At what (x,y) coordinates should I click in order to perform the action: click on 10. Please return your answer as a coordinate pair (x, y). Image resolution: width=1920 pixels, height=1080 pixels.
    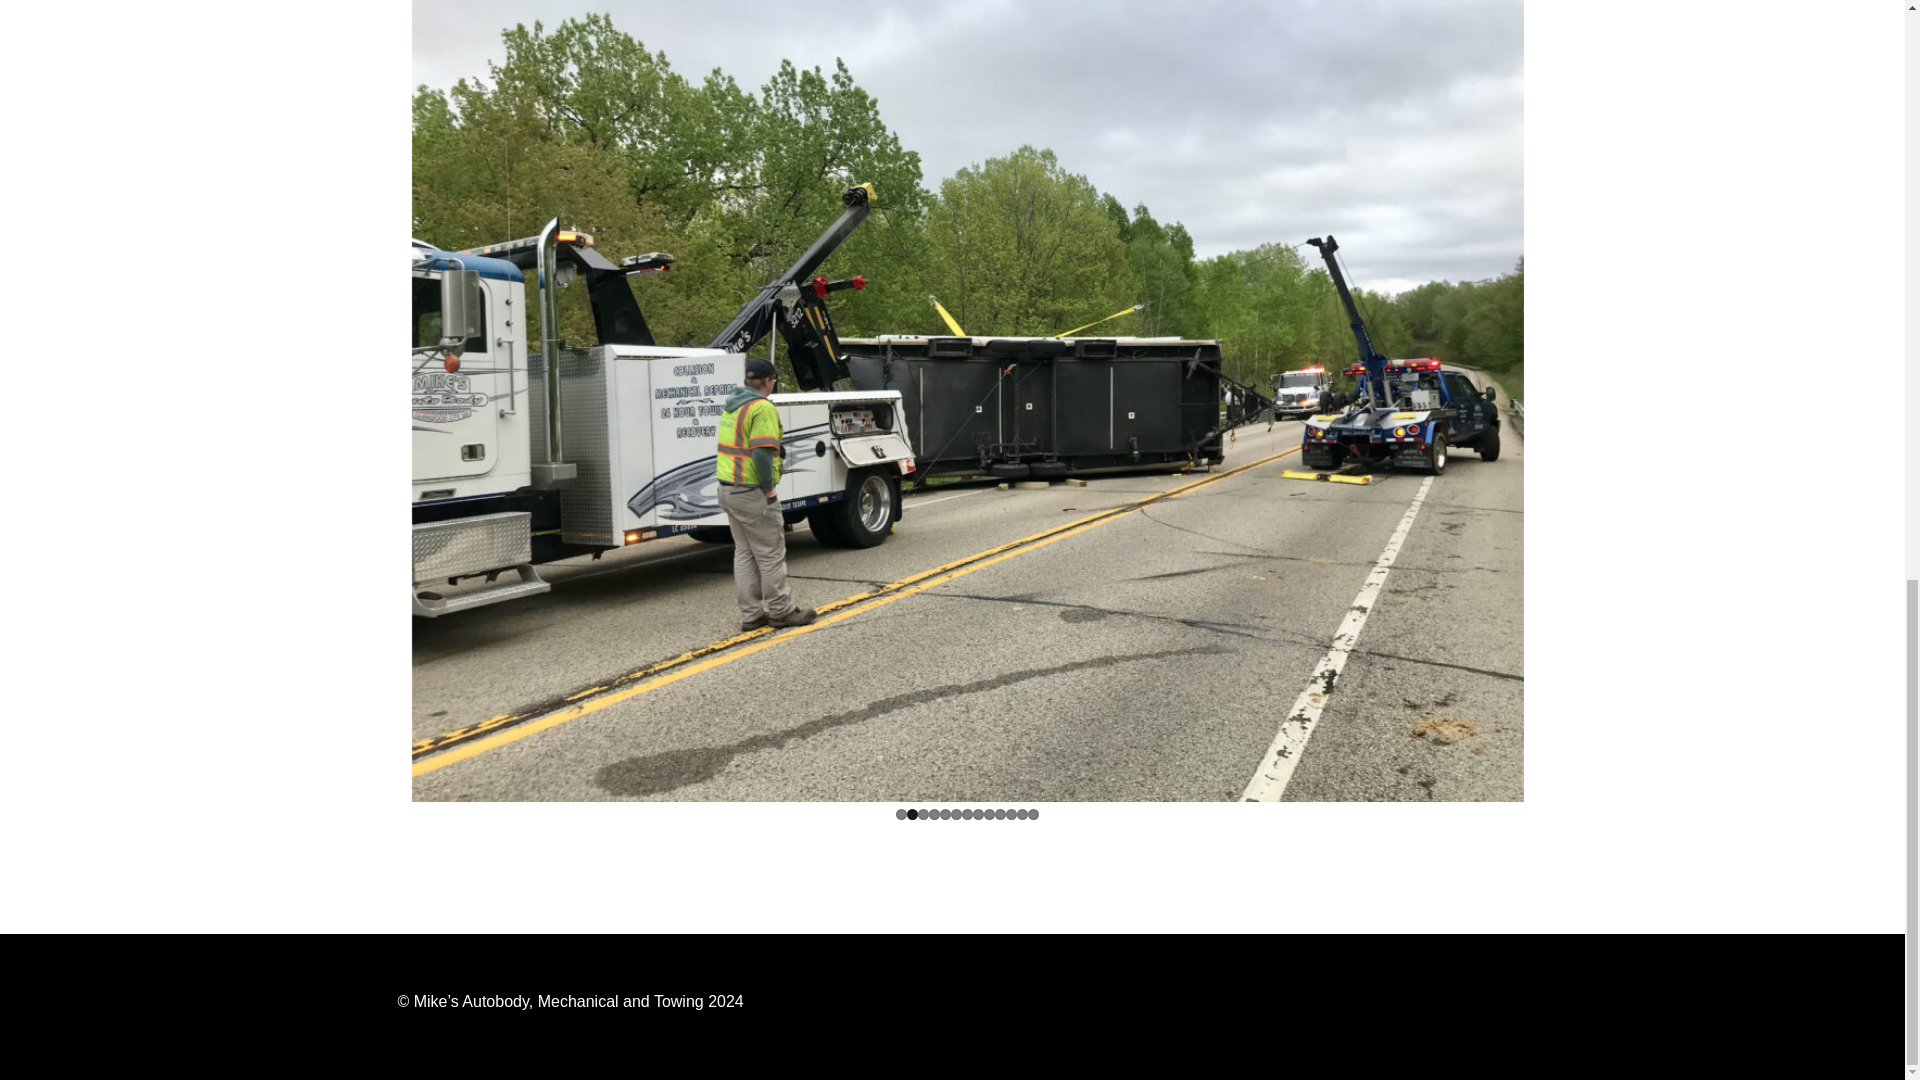
    Looking at the image, I should click on (1000, 814).